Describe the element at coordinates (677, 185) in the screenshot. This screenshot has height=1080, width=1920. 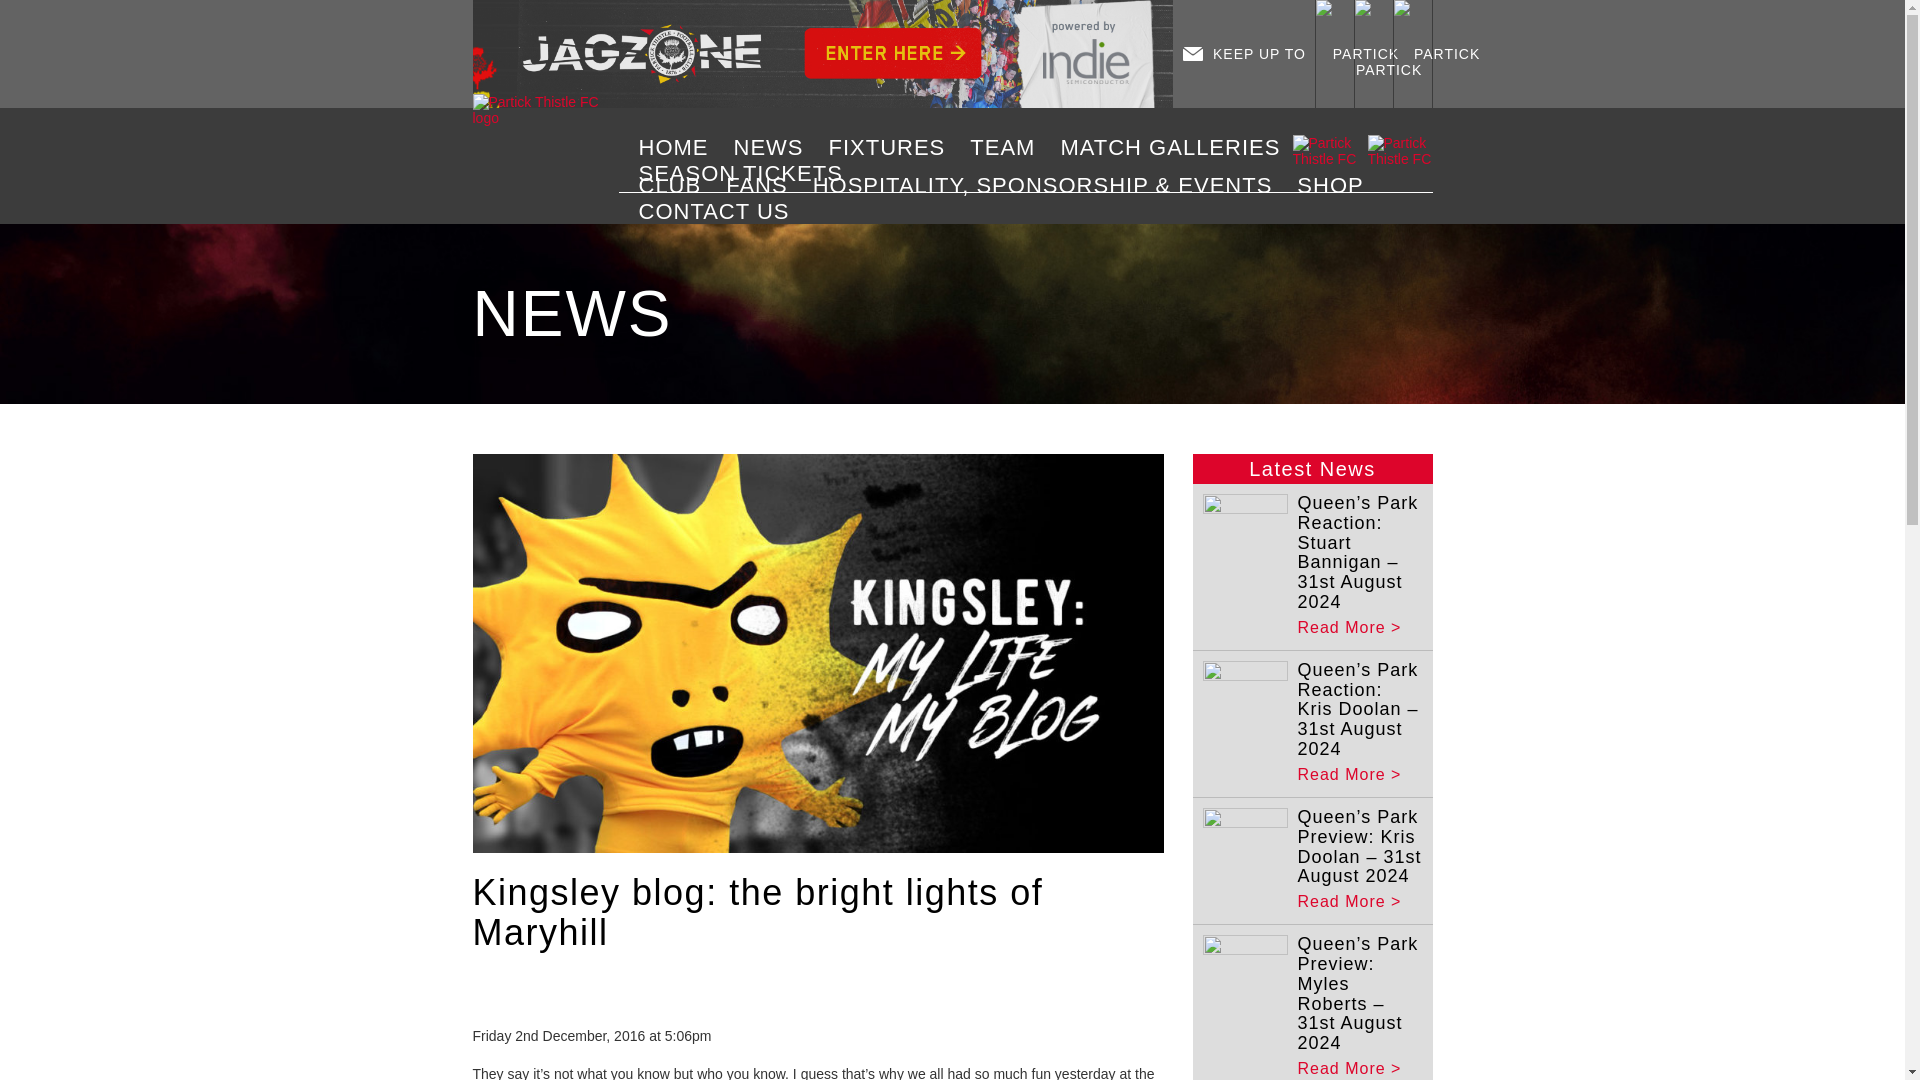
I see `CLUB` at that location.